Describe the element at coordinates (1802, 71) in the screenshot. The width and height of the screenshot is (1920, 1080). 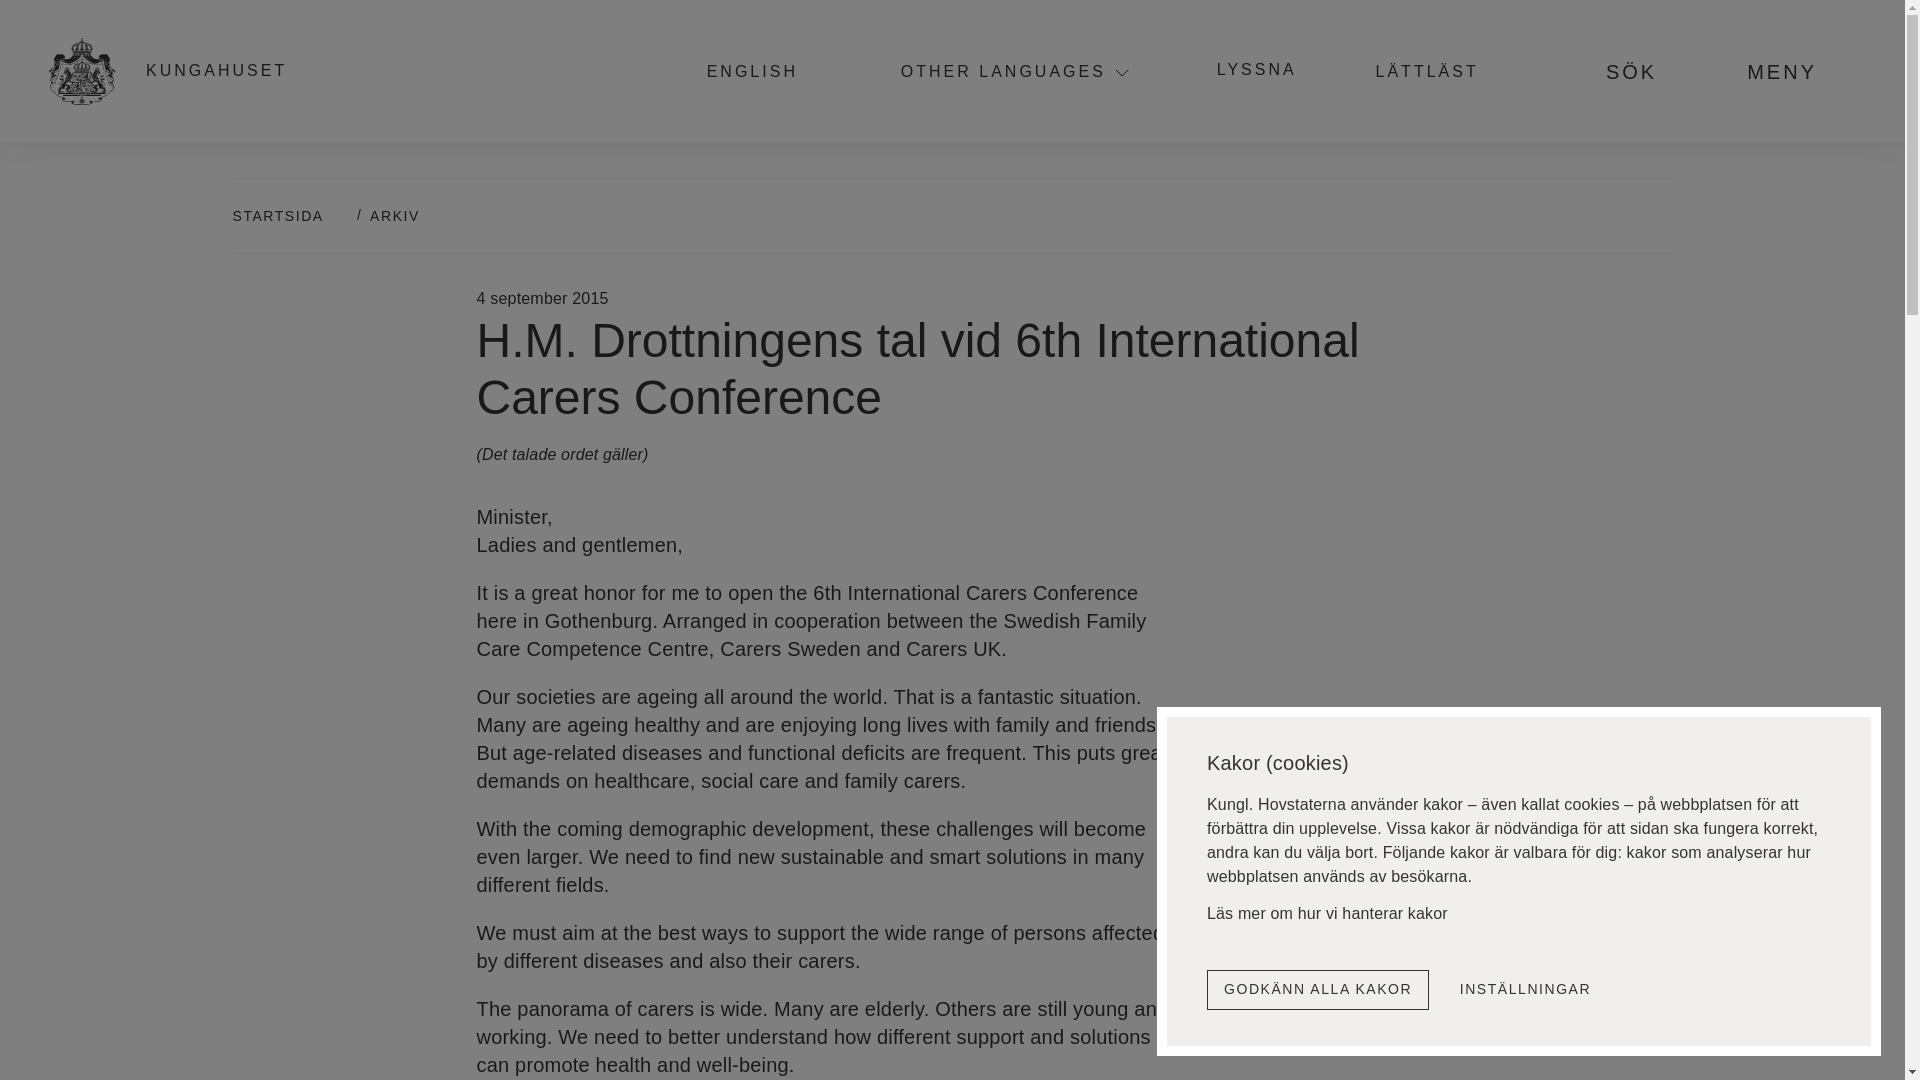
I see `MENY` at that location.